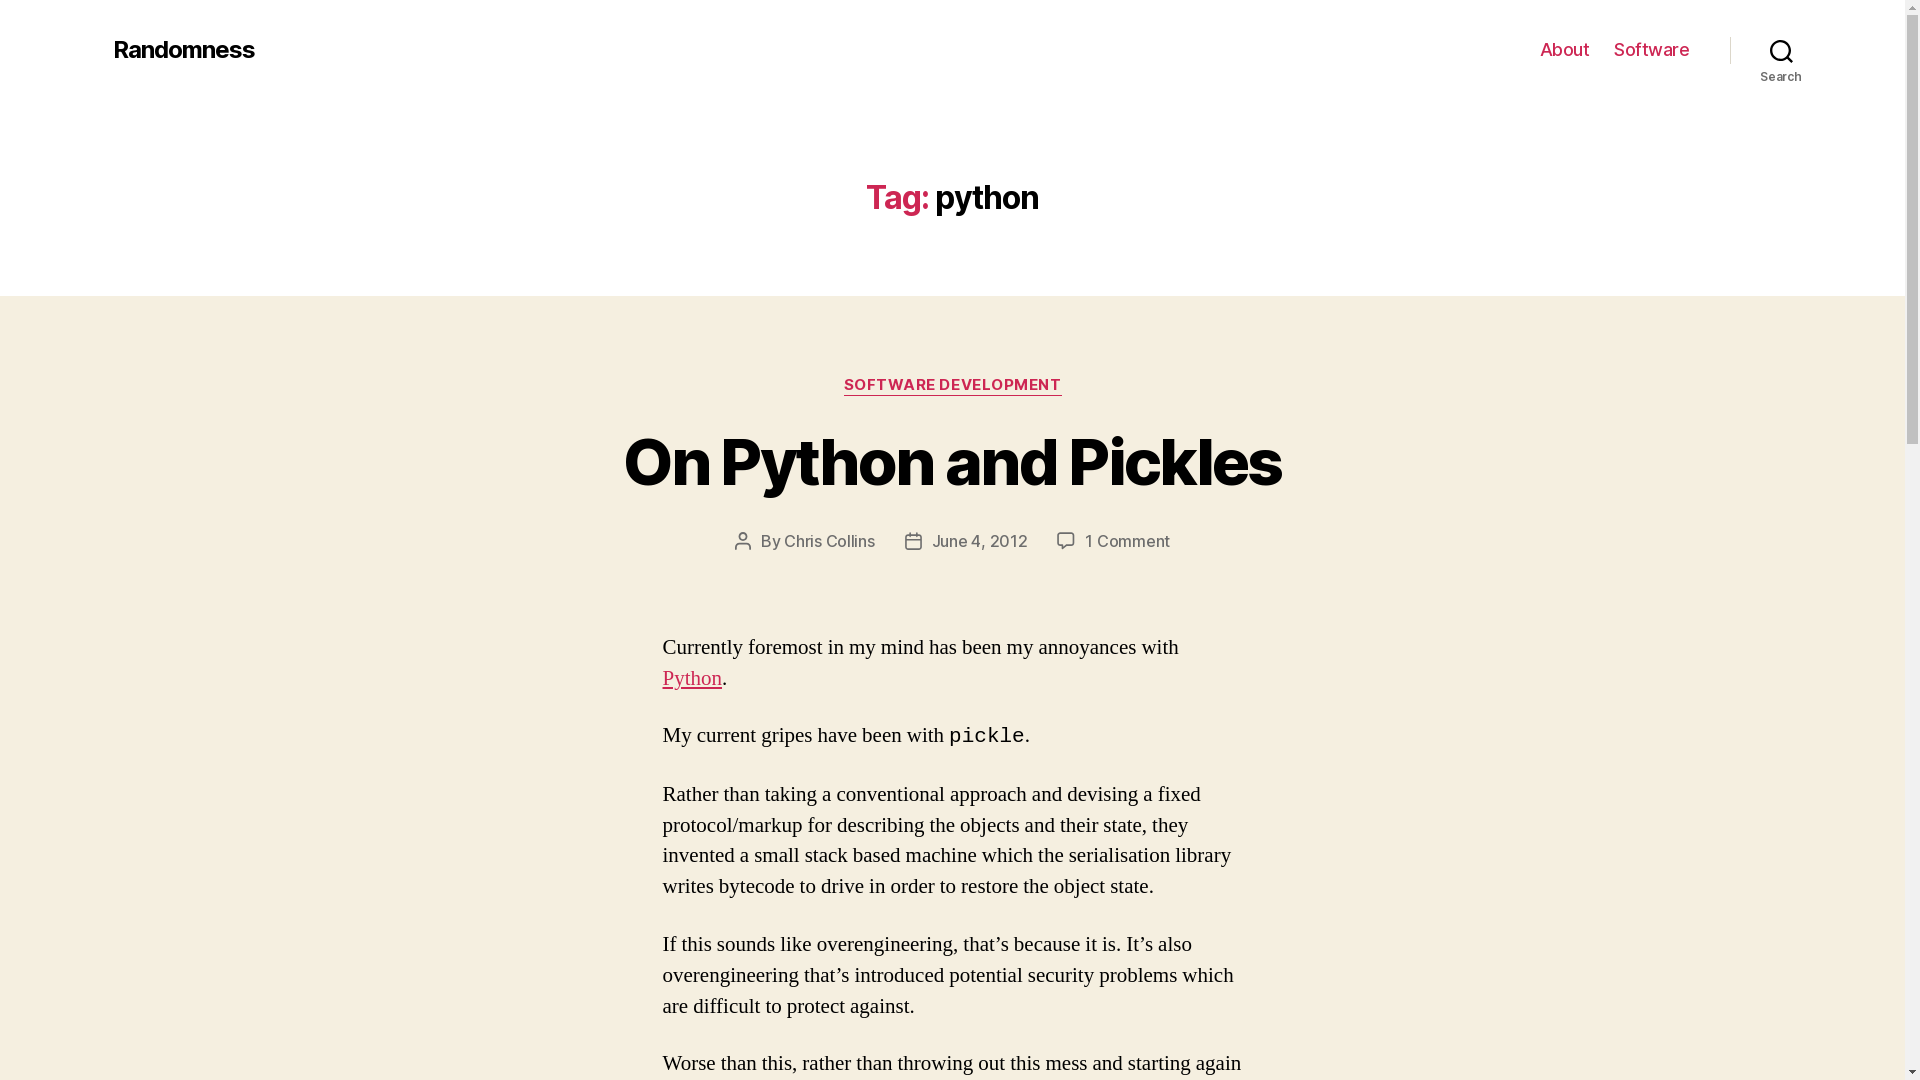 The image size is (1920, 1080). Describe the element at coordinates (953, 386) in the screenshot. I see `SOFTWARE DEVELOPMENT` at that location.